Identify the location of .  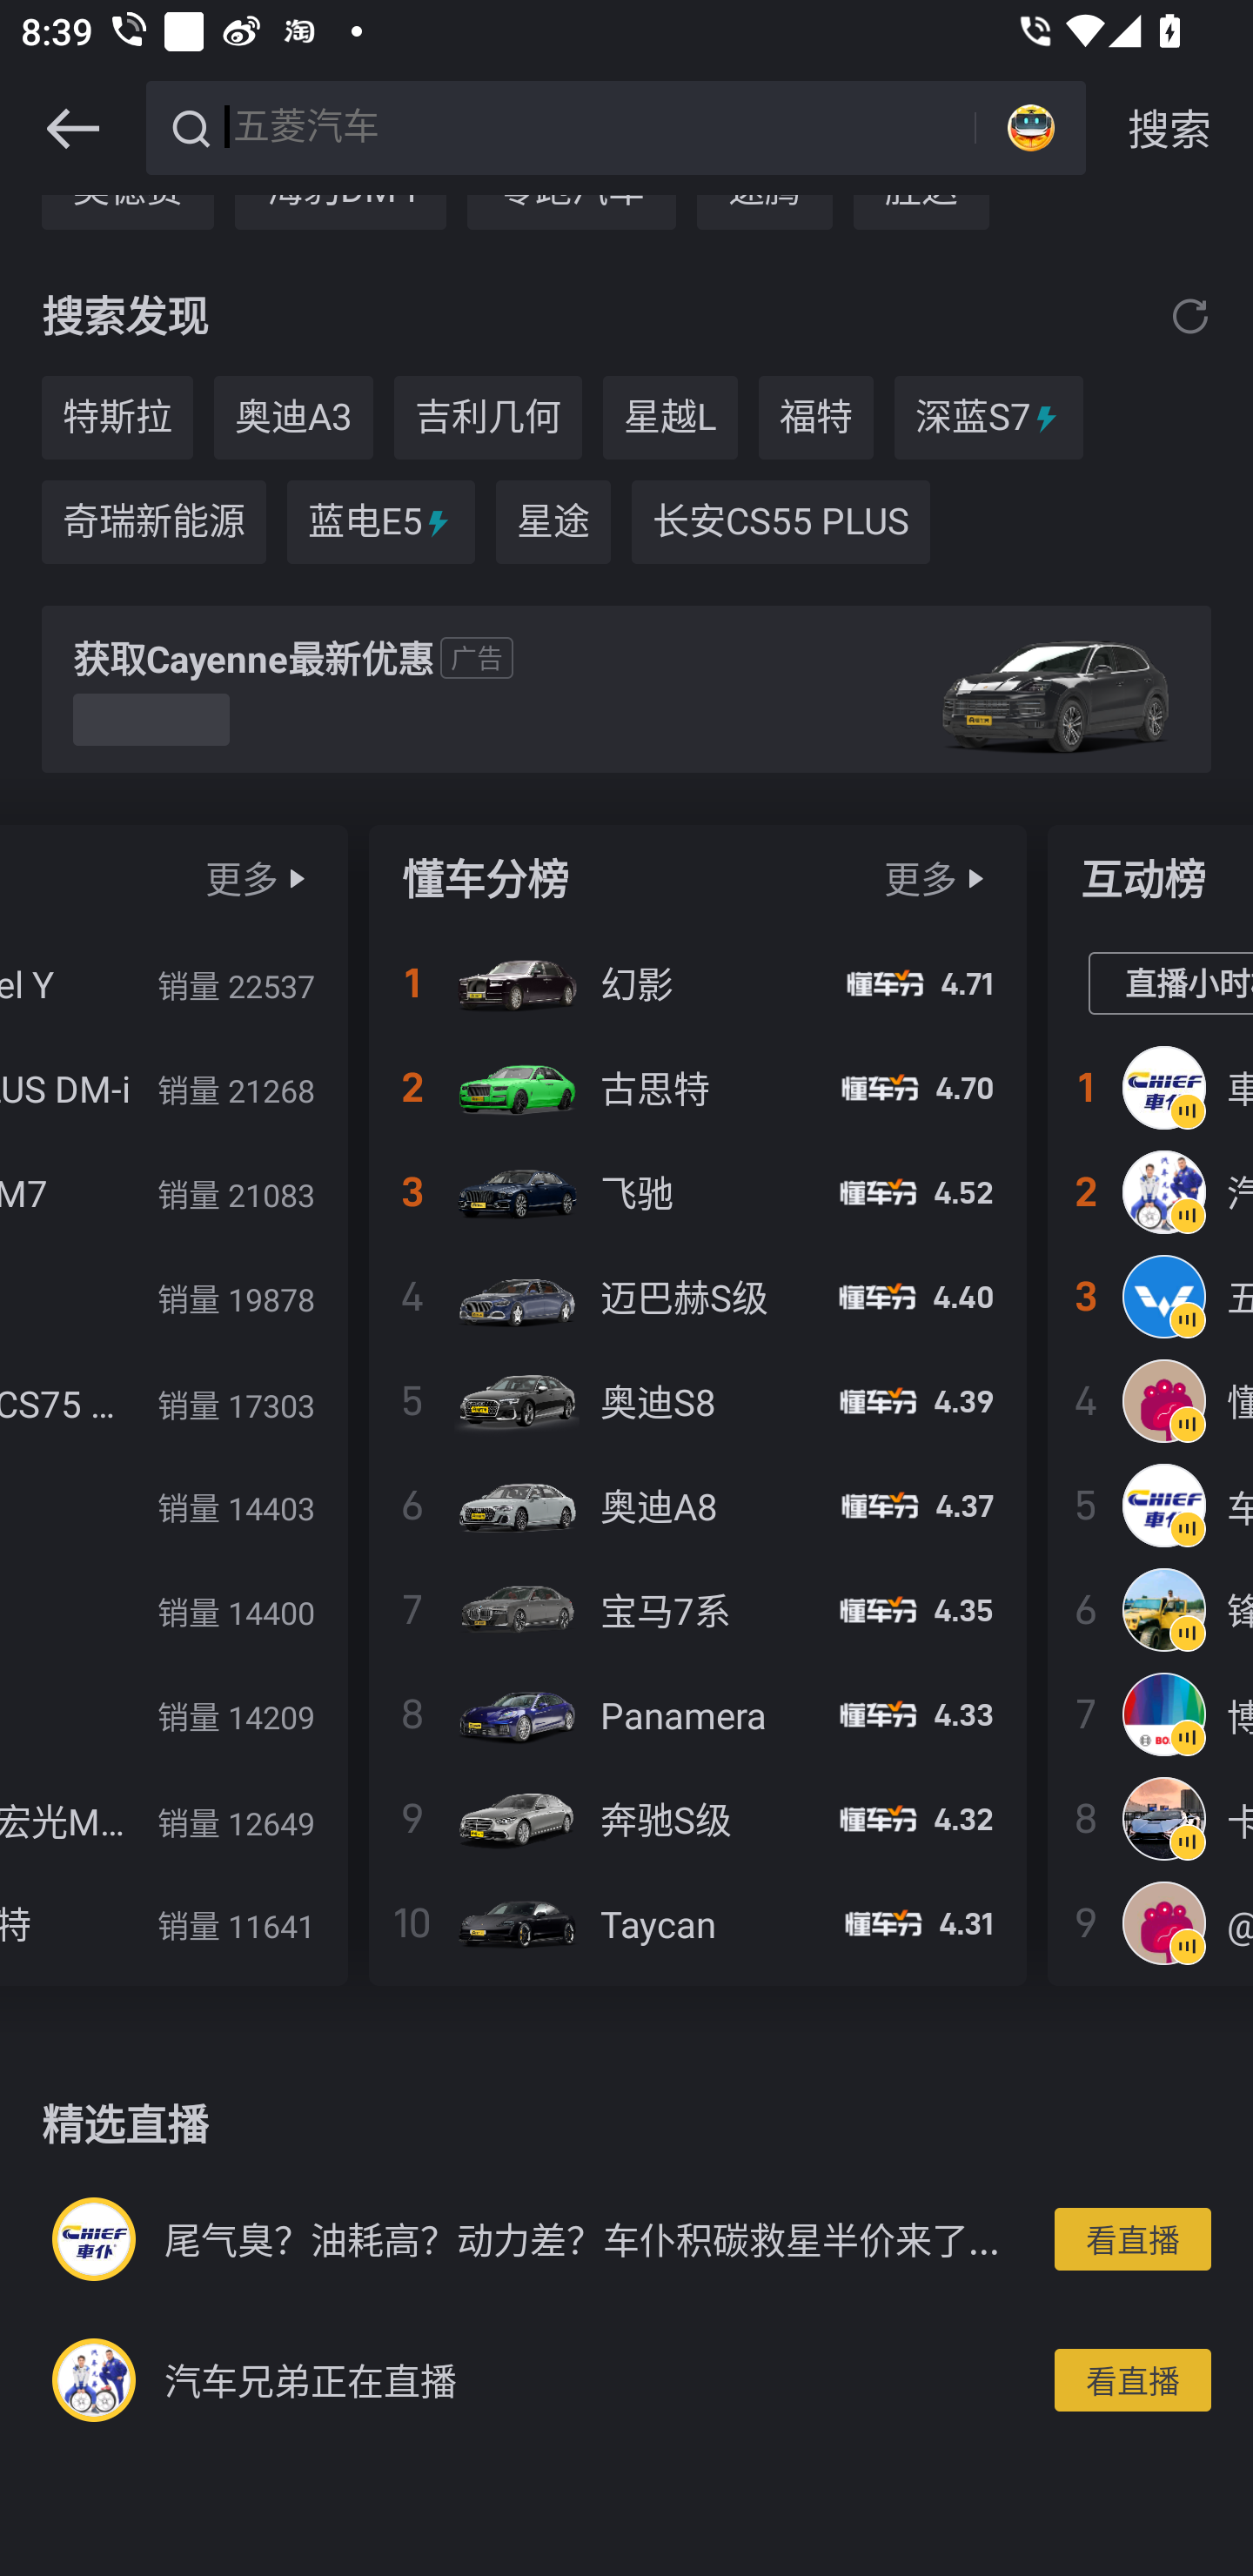
(72, 129).